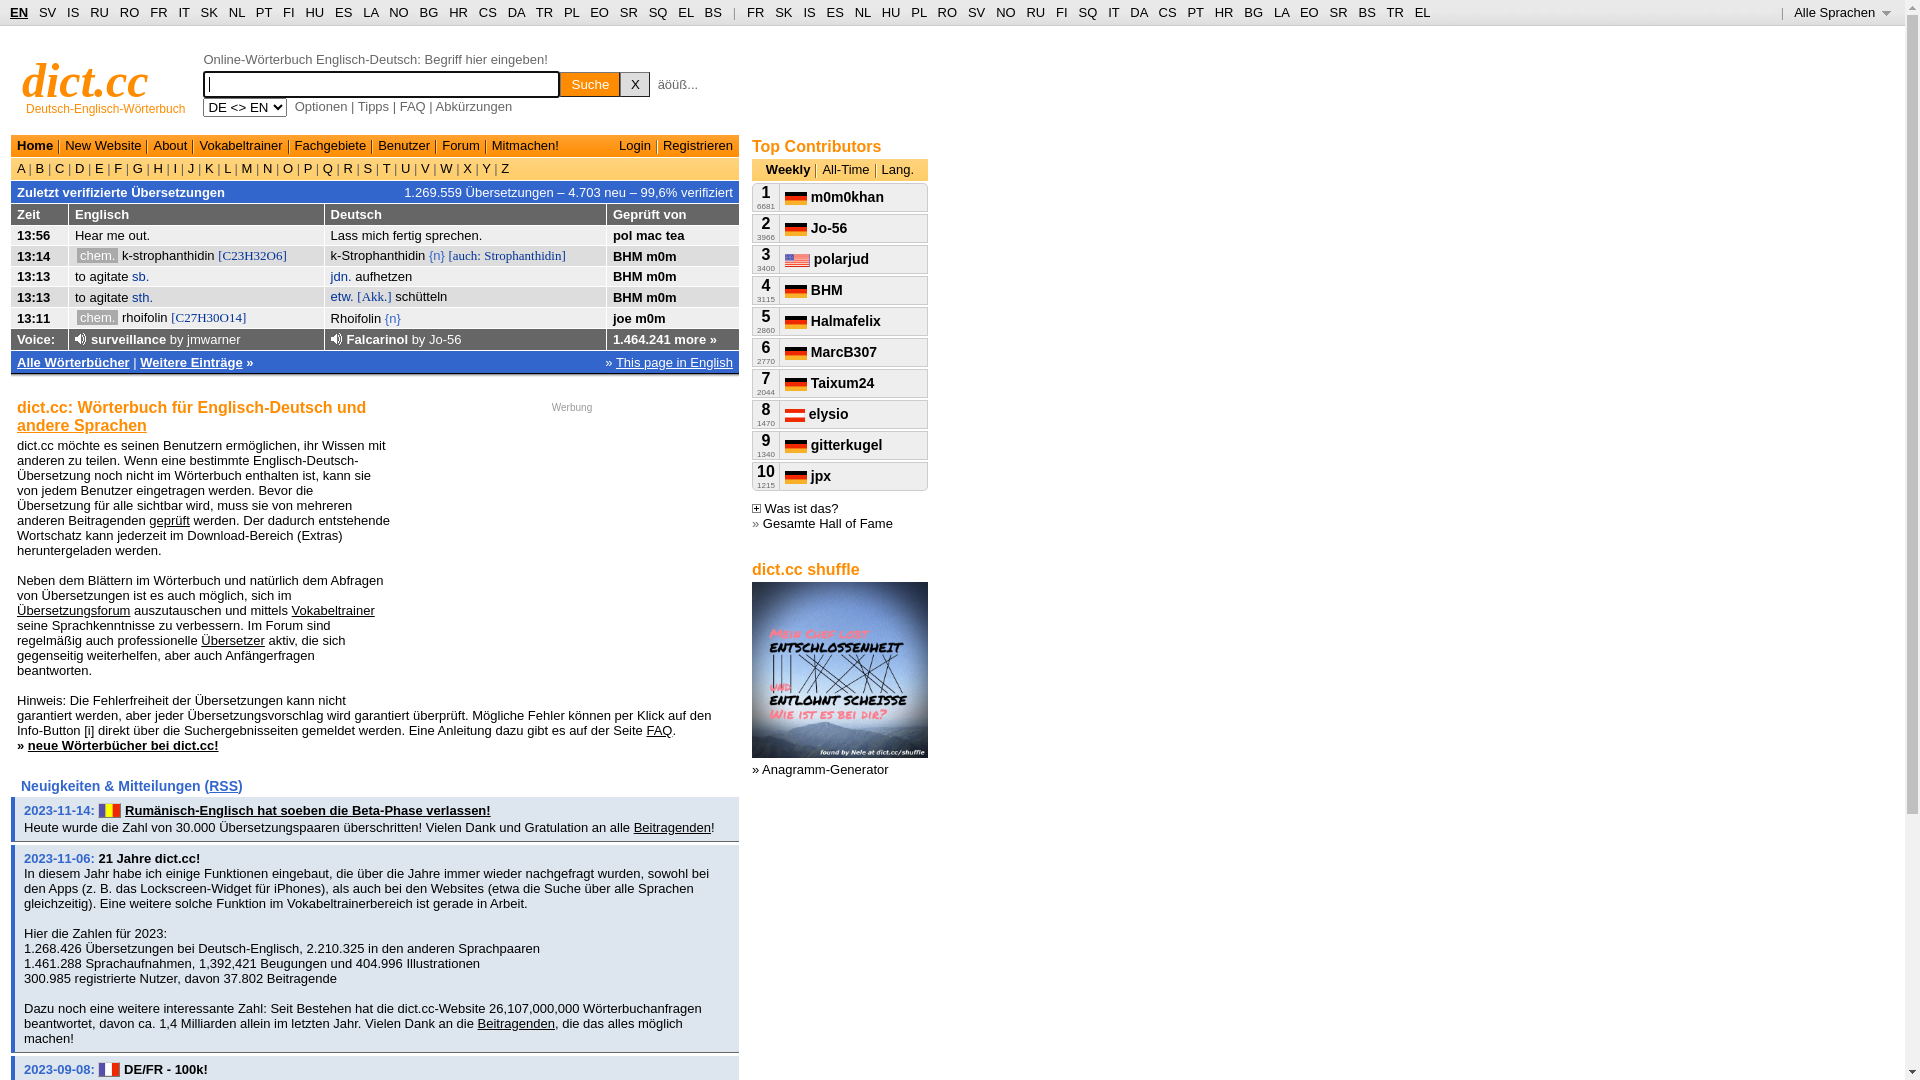  Describe the element at coordinates (334, 610) in the screenshot. I see `Vokabeltrainer` at that location.